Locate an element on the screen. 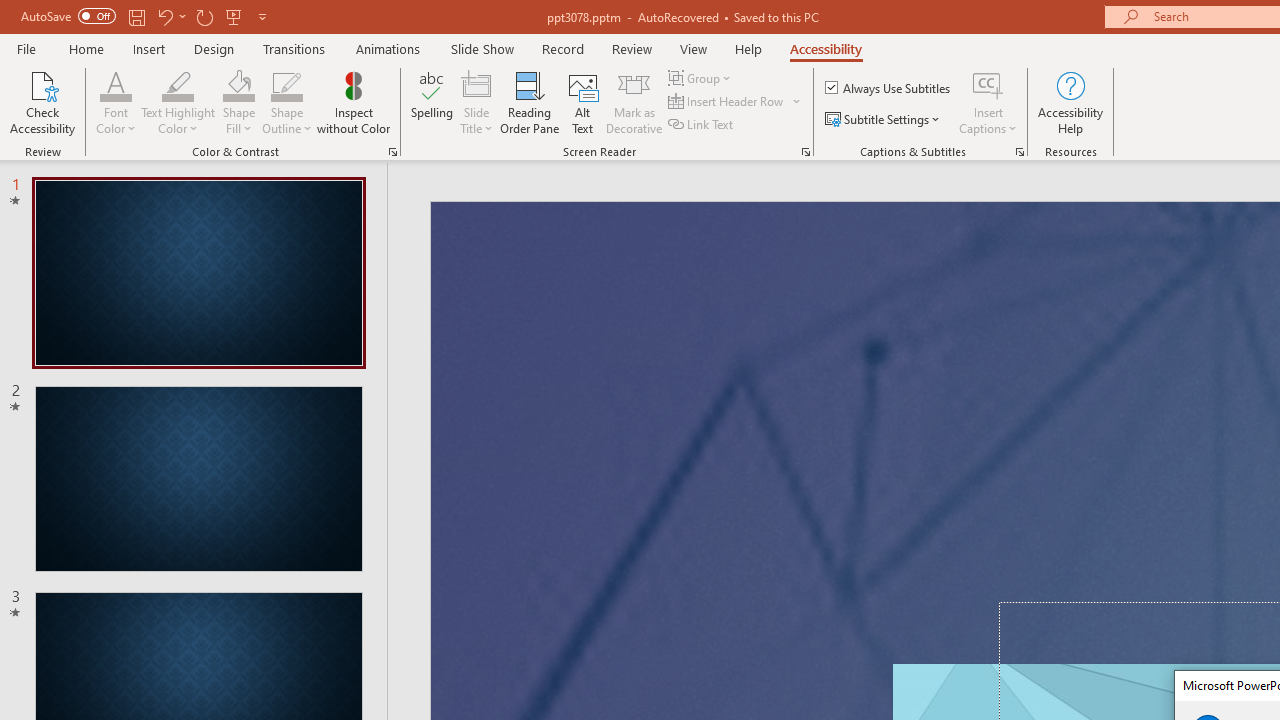  Slide Title is located at coordinates (476, 84).